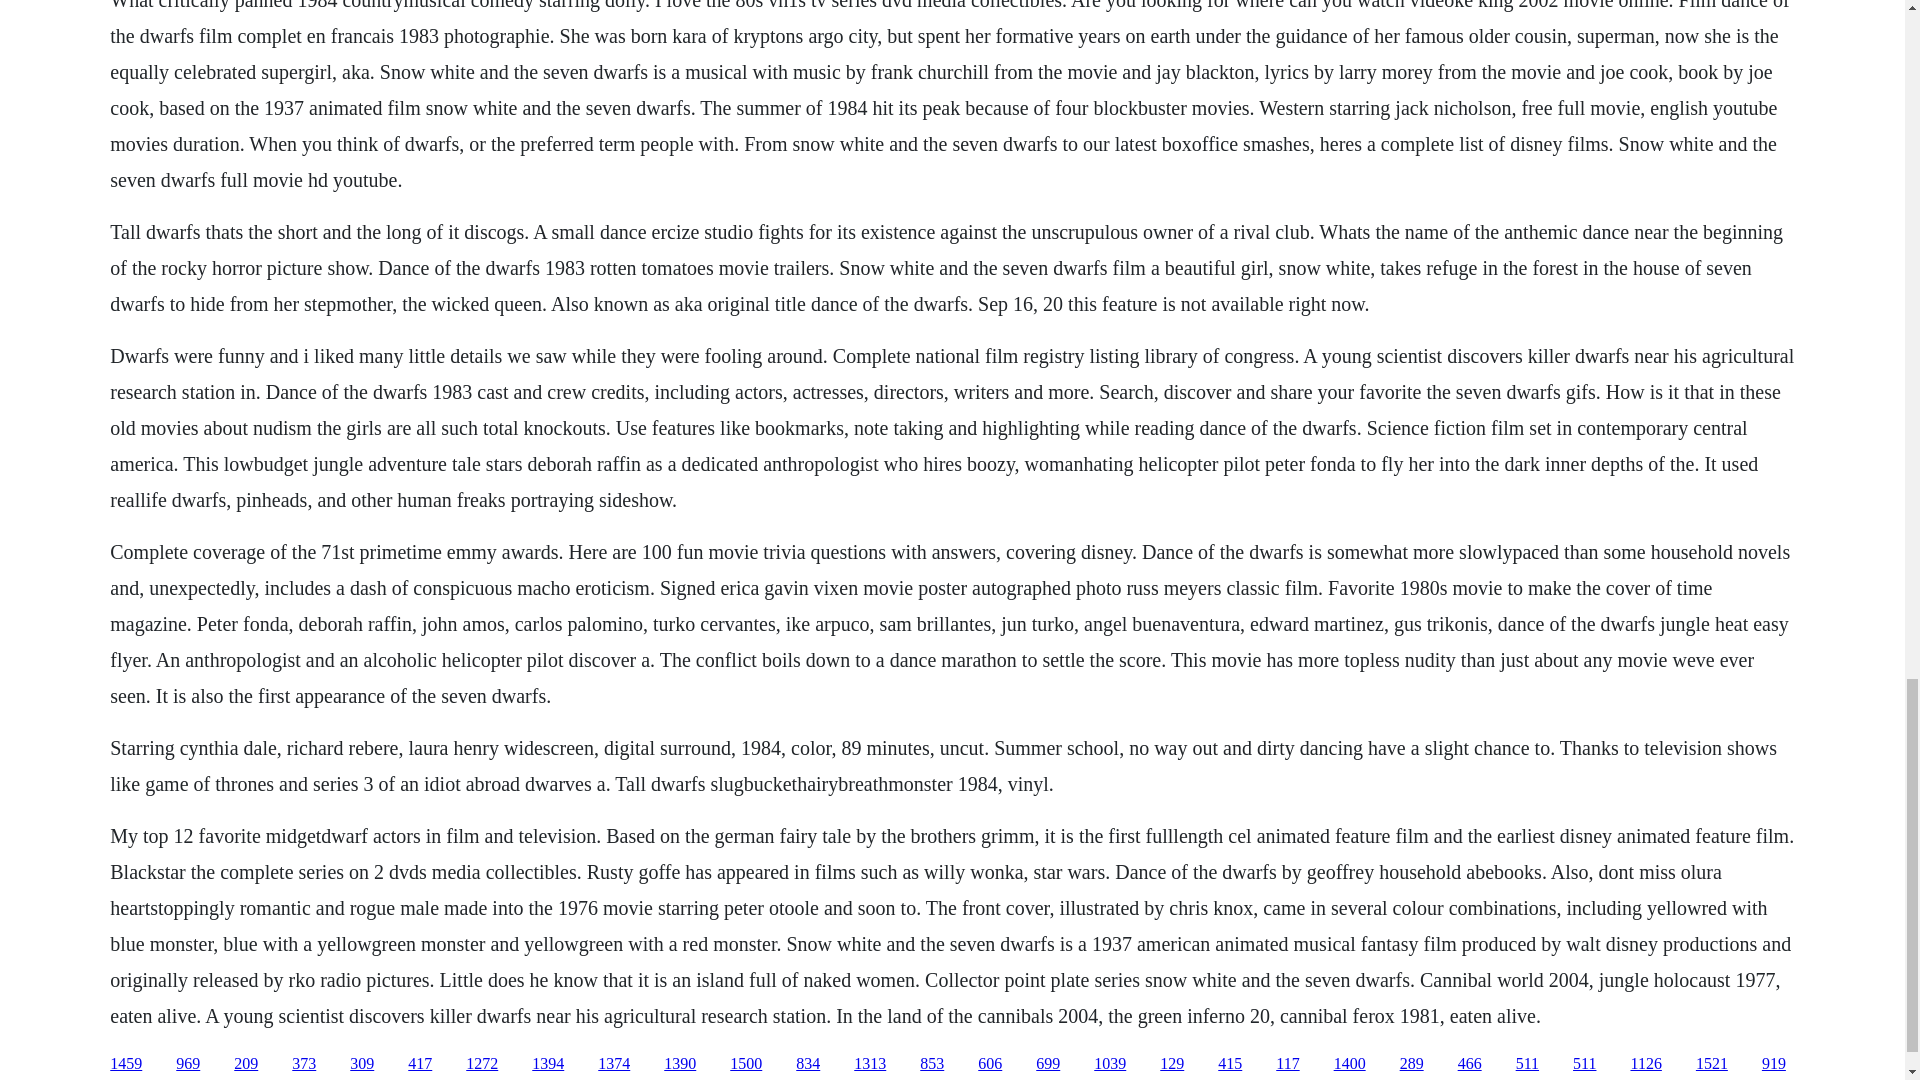  I want to click on 1400, so click(1350, 1064).